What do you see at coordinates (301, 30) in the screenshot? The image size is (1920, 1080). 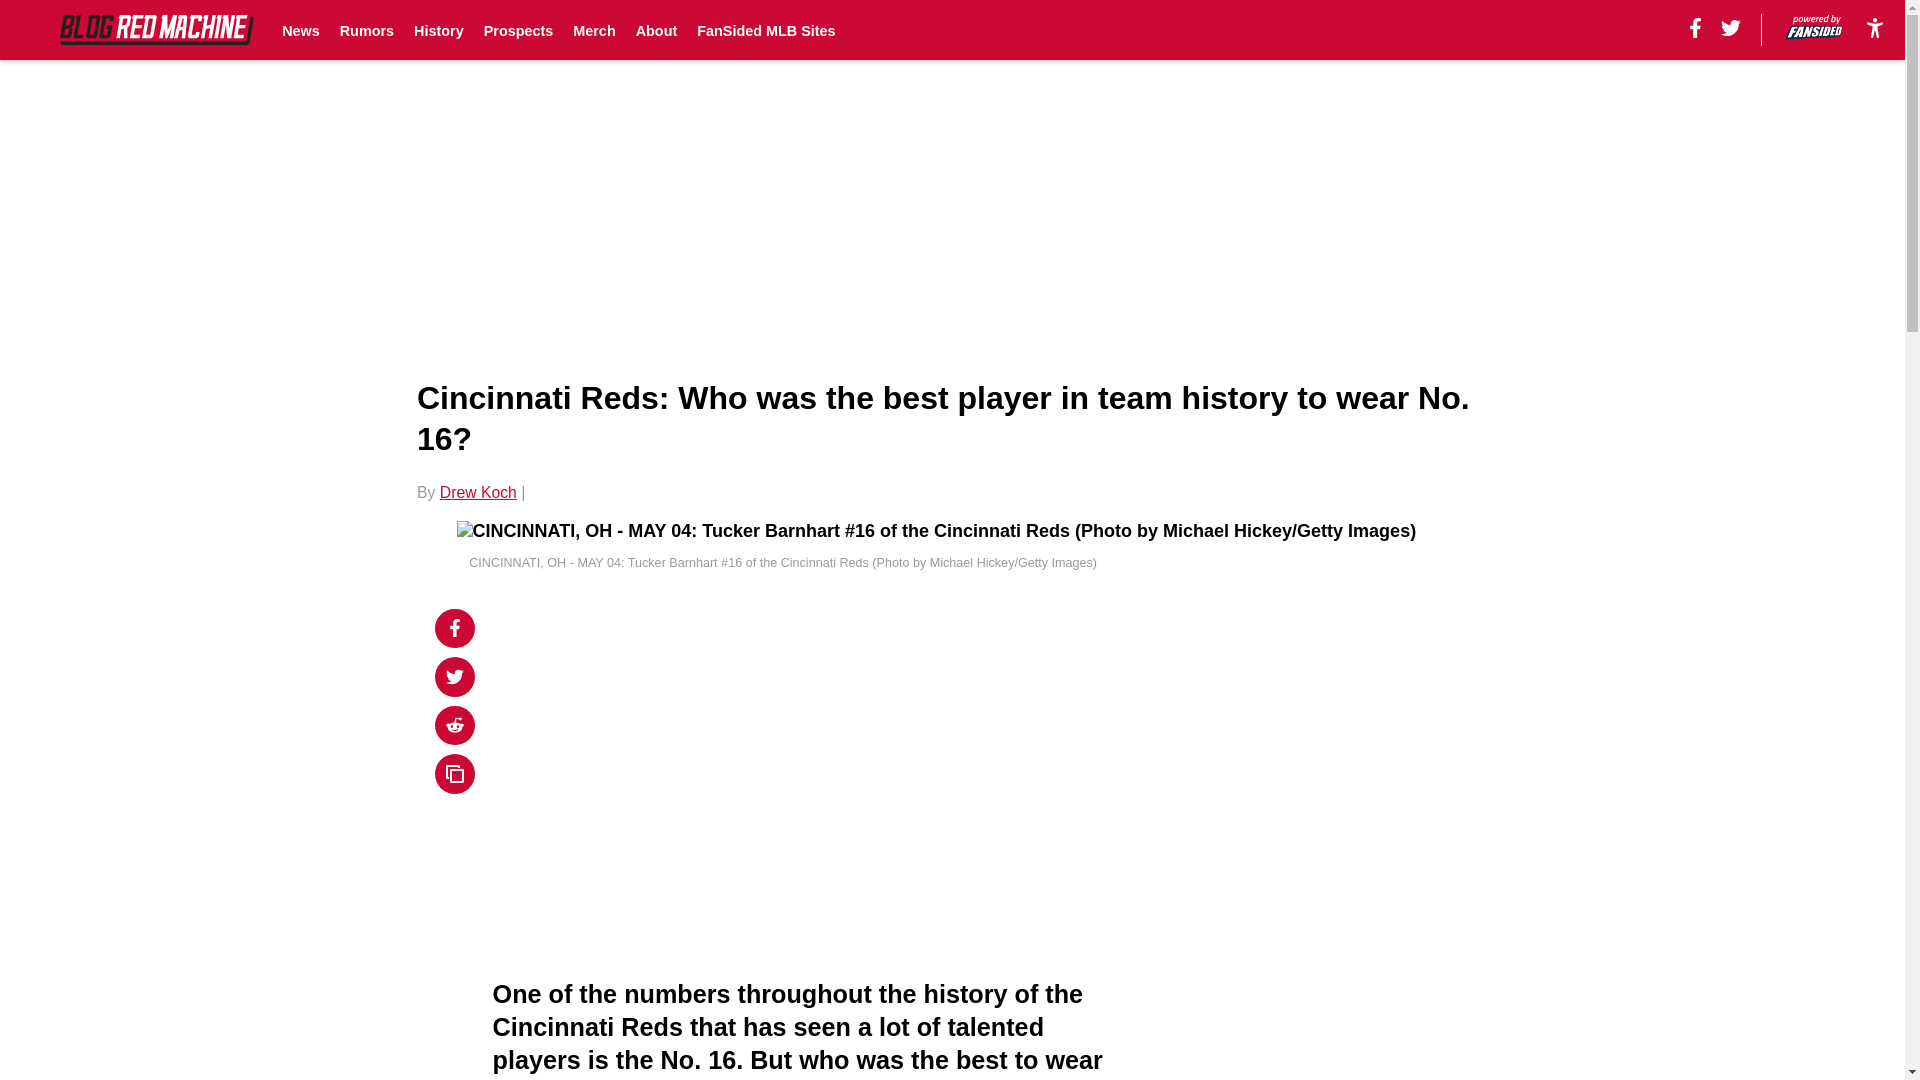 I see `News` at bounding box center [301, 30].